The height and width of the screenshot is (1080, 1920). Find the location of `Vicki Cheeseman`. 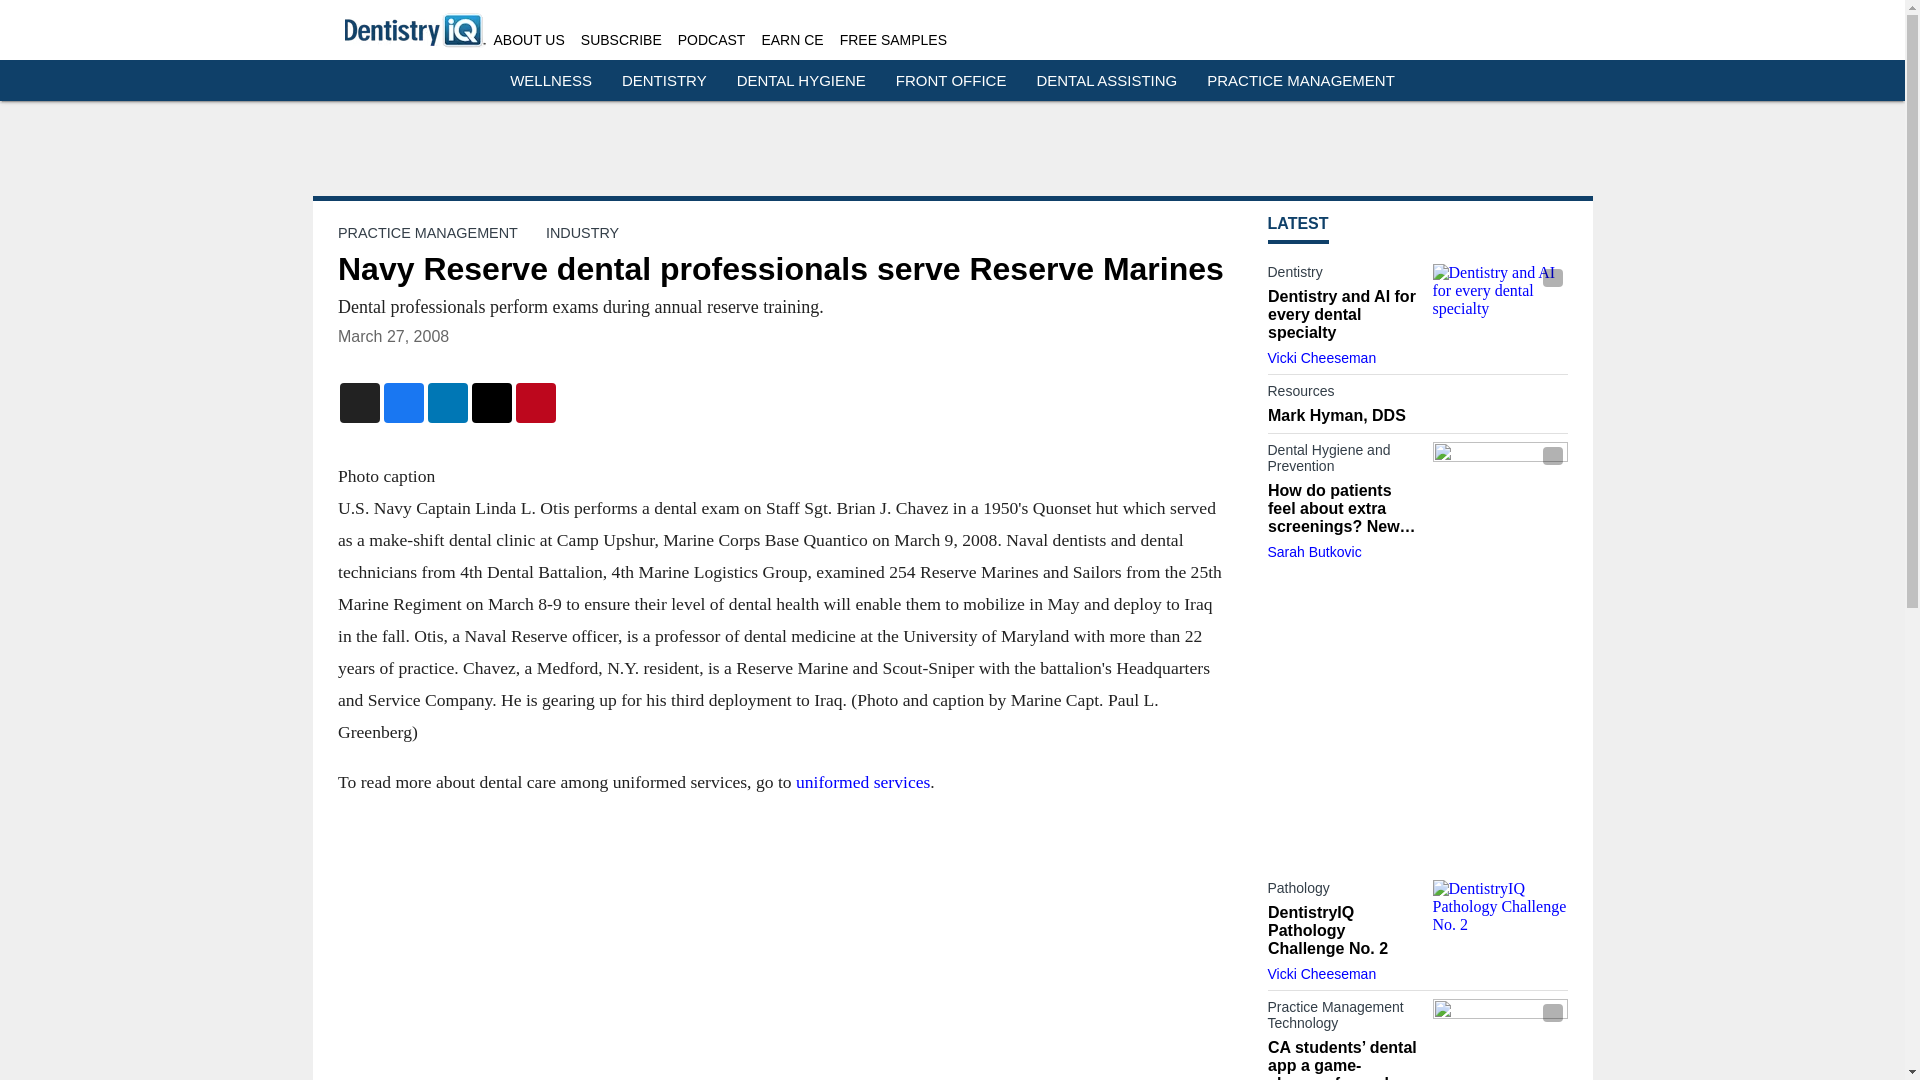

Vicki Cheeseman is located at coordinates (1322, 973).